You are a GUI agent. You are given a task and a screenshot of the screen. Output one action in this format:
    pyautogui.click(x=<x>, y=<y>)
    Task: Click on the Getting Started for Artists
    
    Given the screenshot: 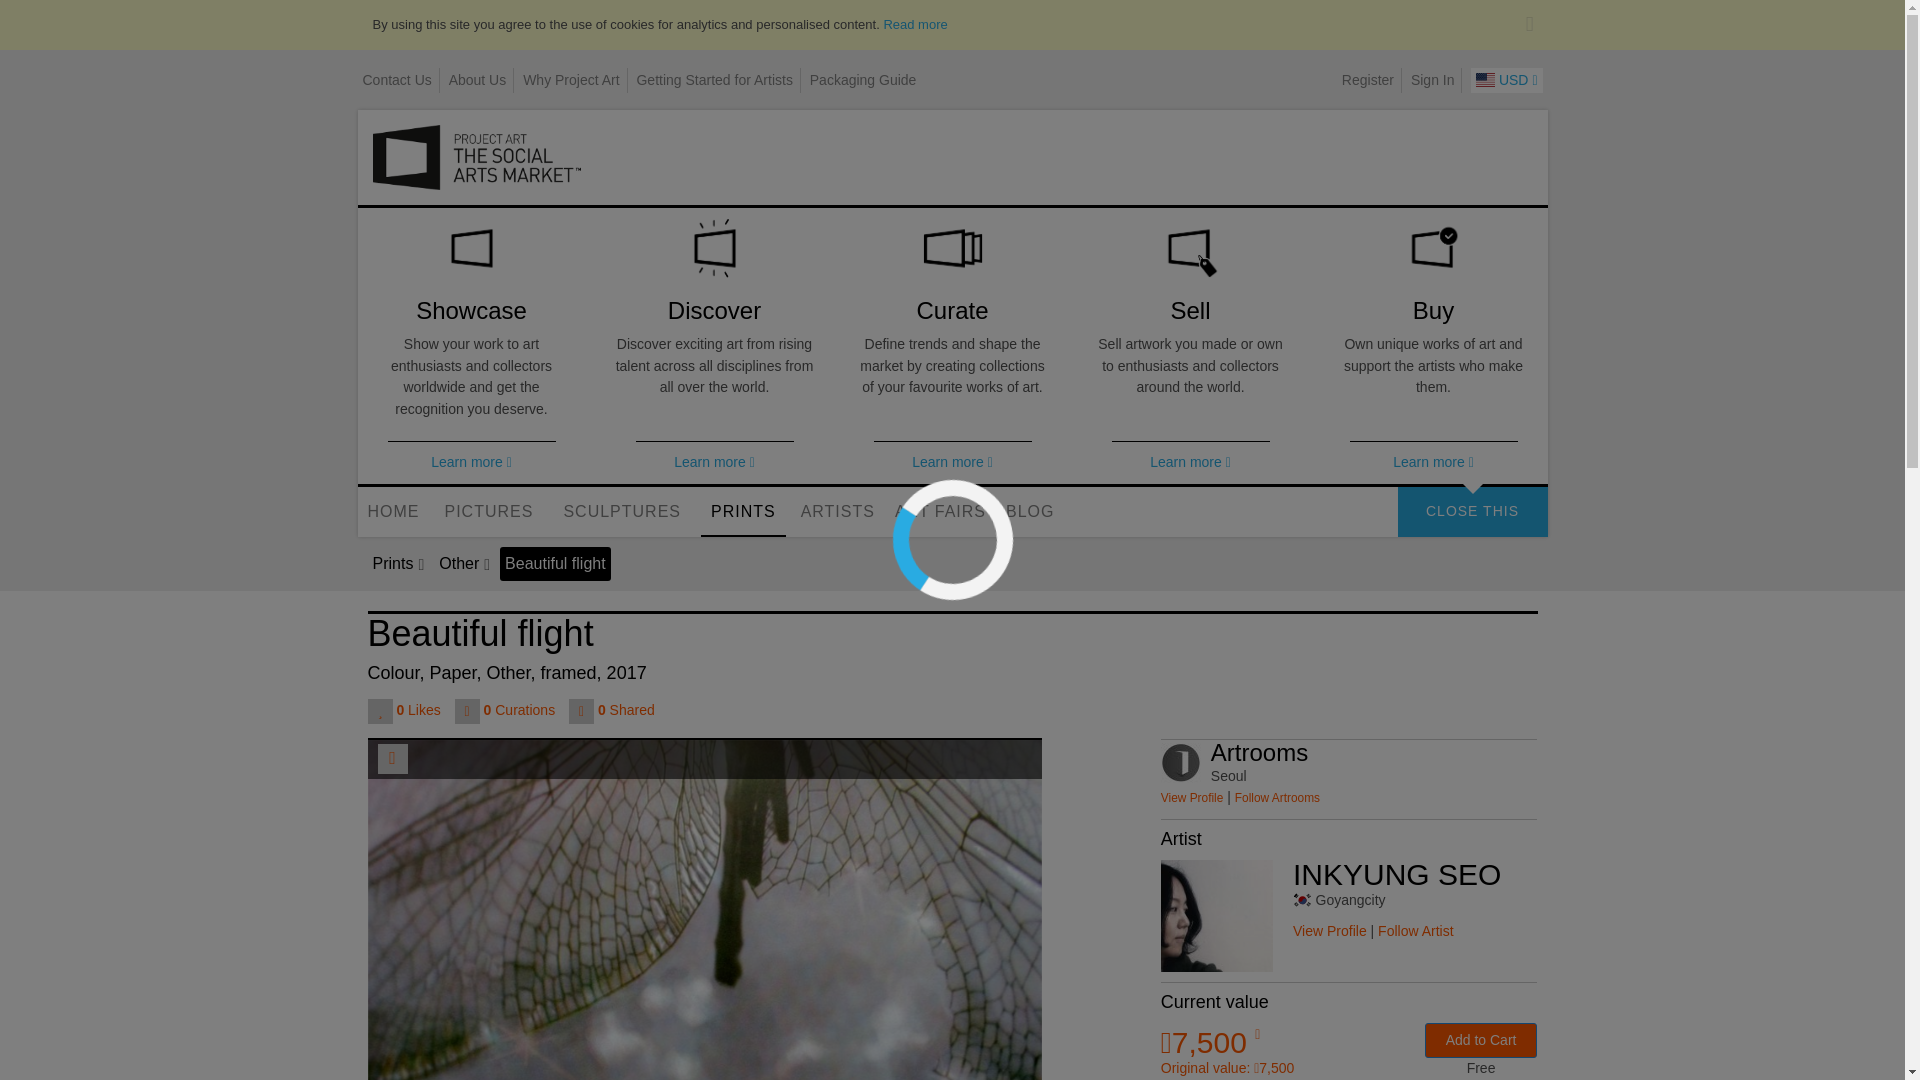 What is the action you would take?
    pyautogui.click(x=713, y=80)
    